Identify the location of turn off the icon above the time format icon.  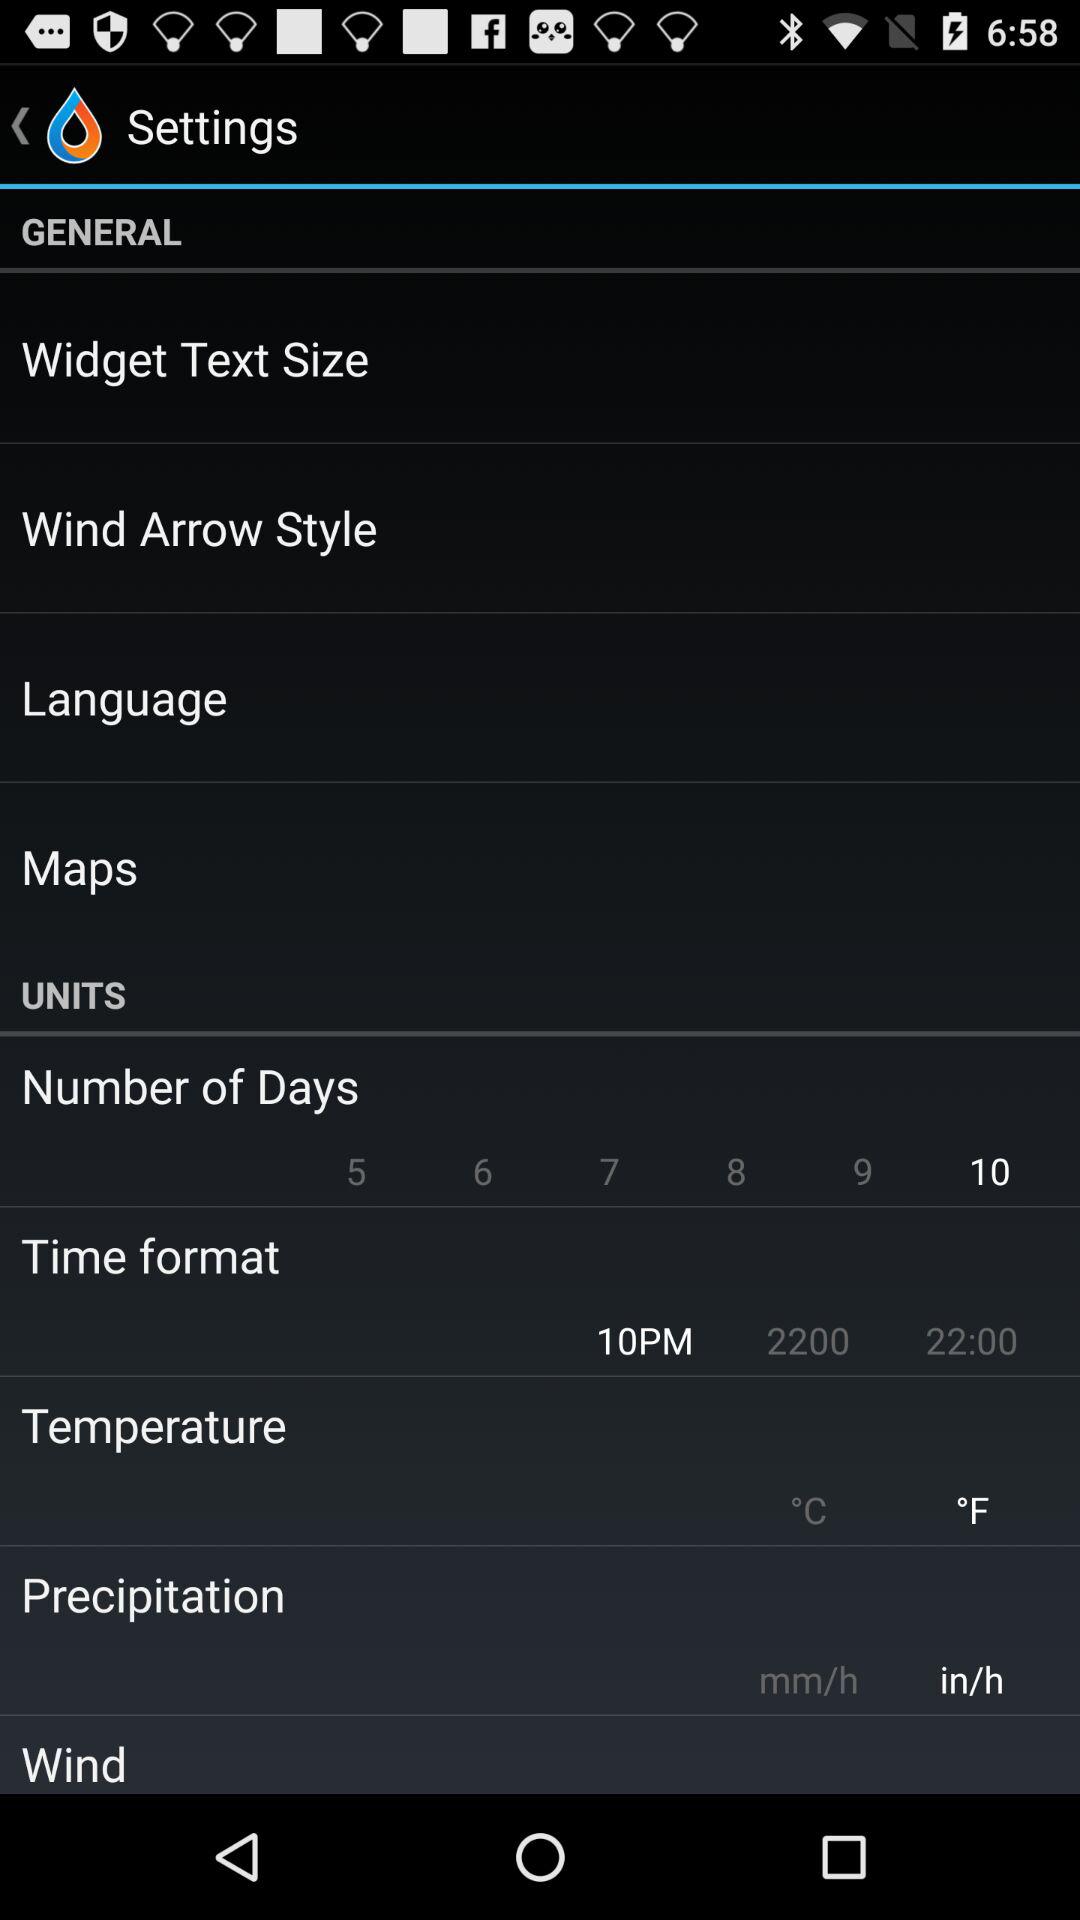
(356, 1170).